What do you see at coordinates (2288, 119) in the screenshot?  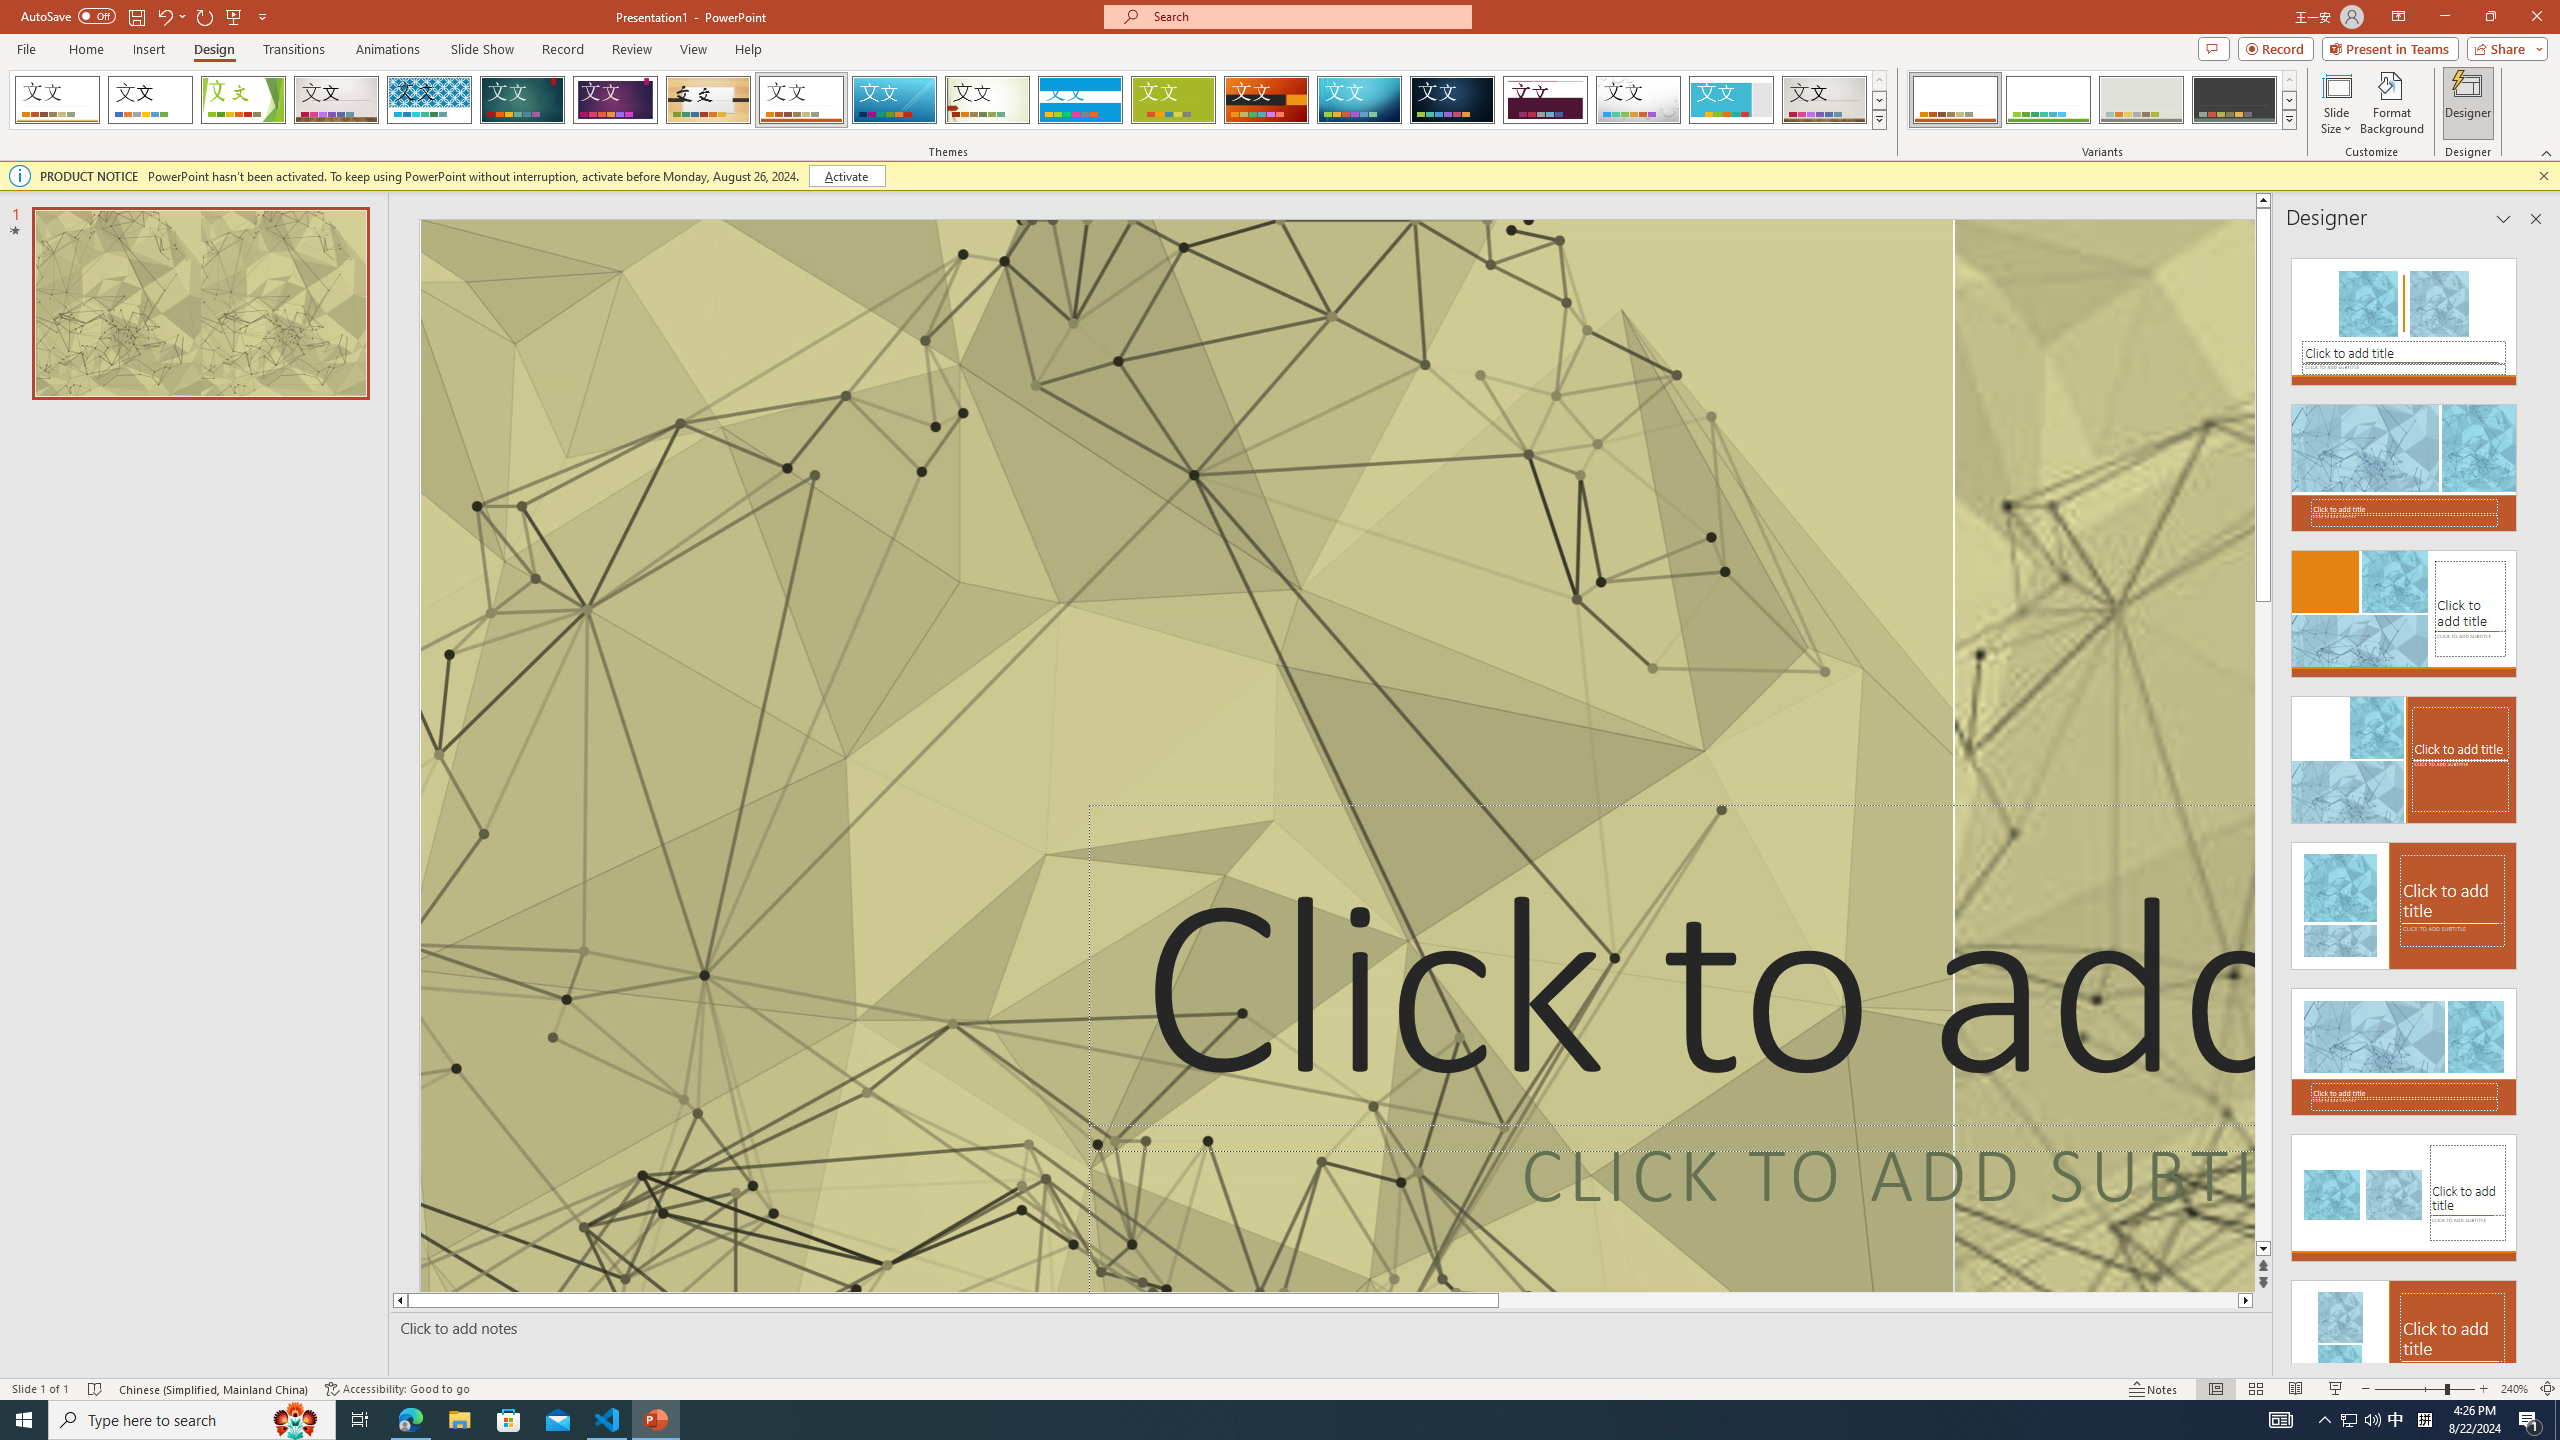 I see `Variants` at bounding box center [2288, 119].